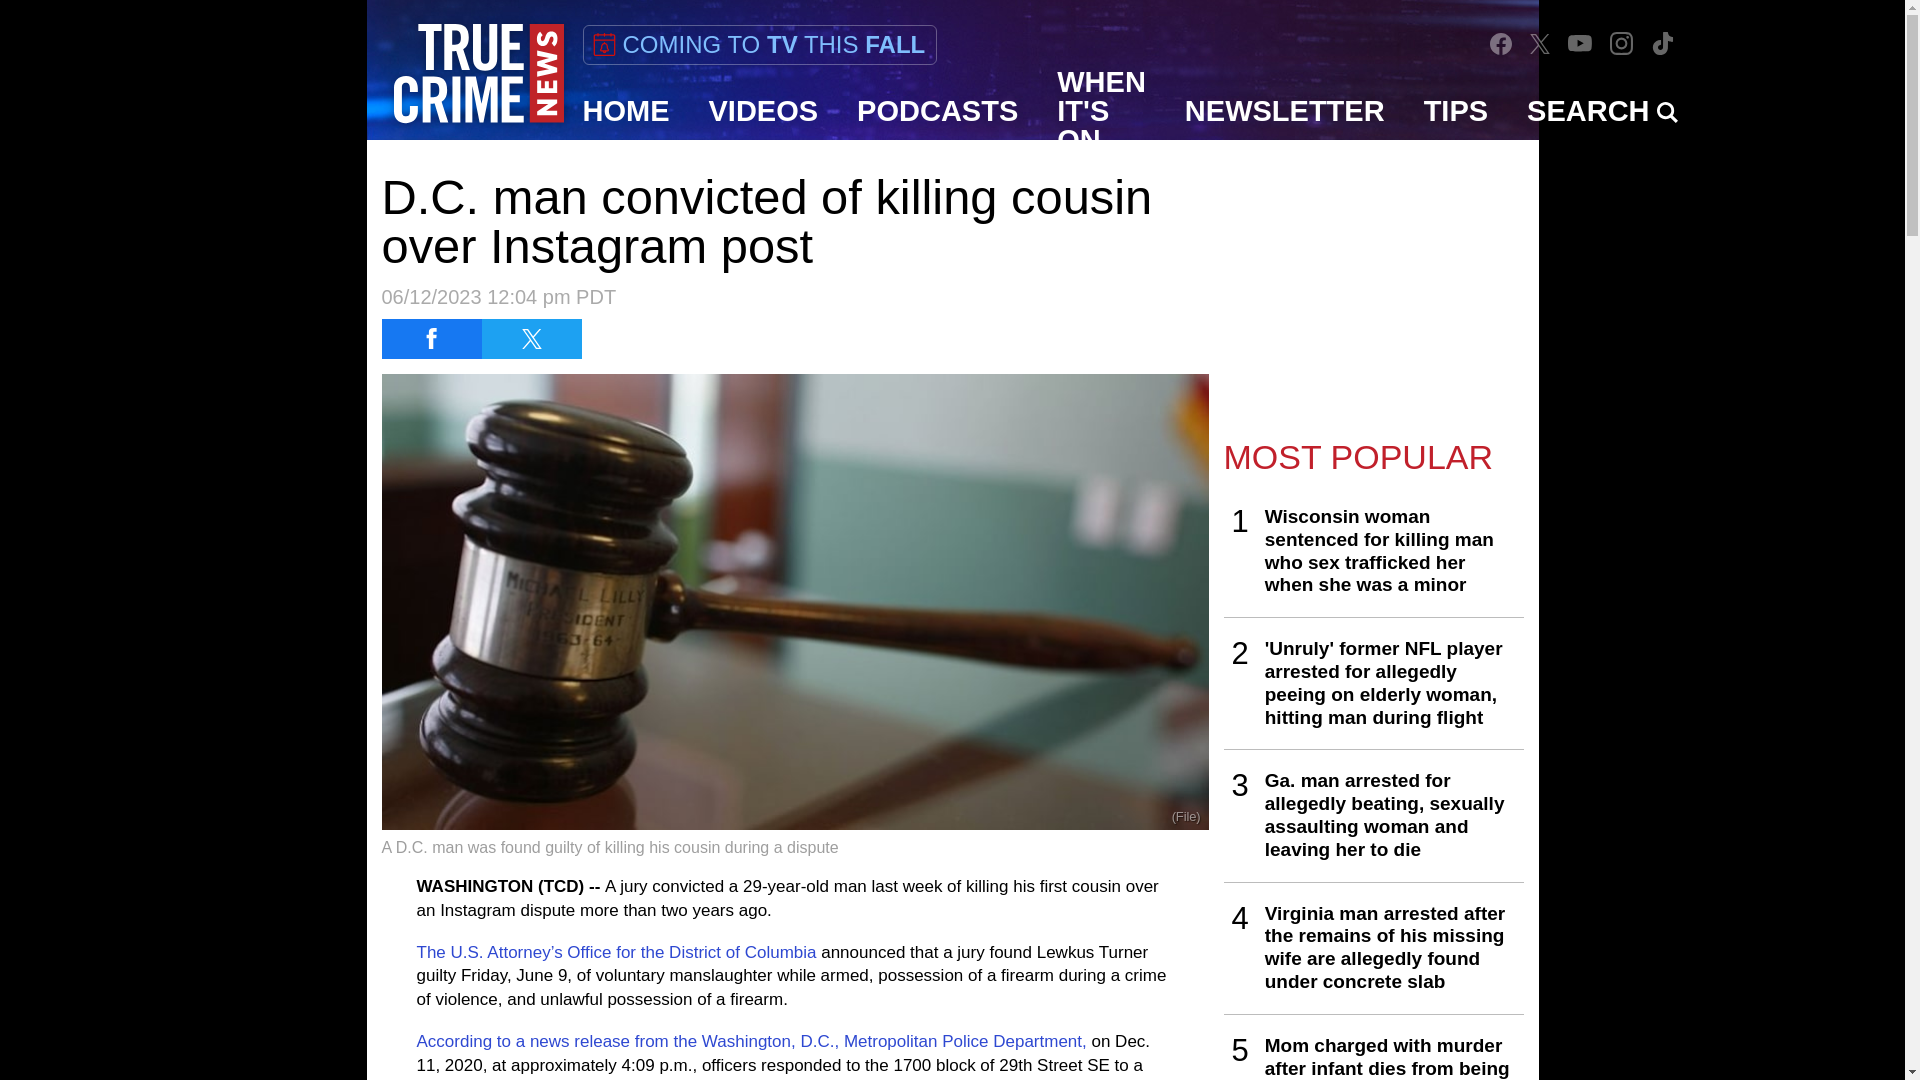 This screenshot has height=1080, width=1920. What do you see at coordinates (1580, 42) in the screenshot?
I see `YouTube` at bounding box center [1580, 42].